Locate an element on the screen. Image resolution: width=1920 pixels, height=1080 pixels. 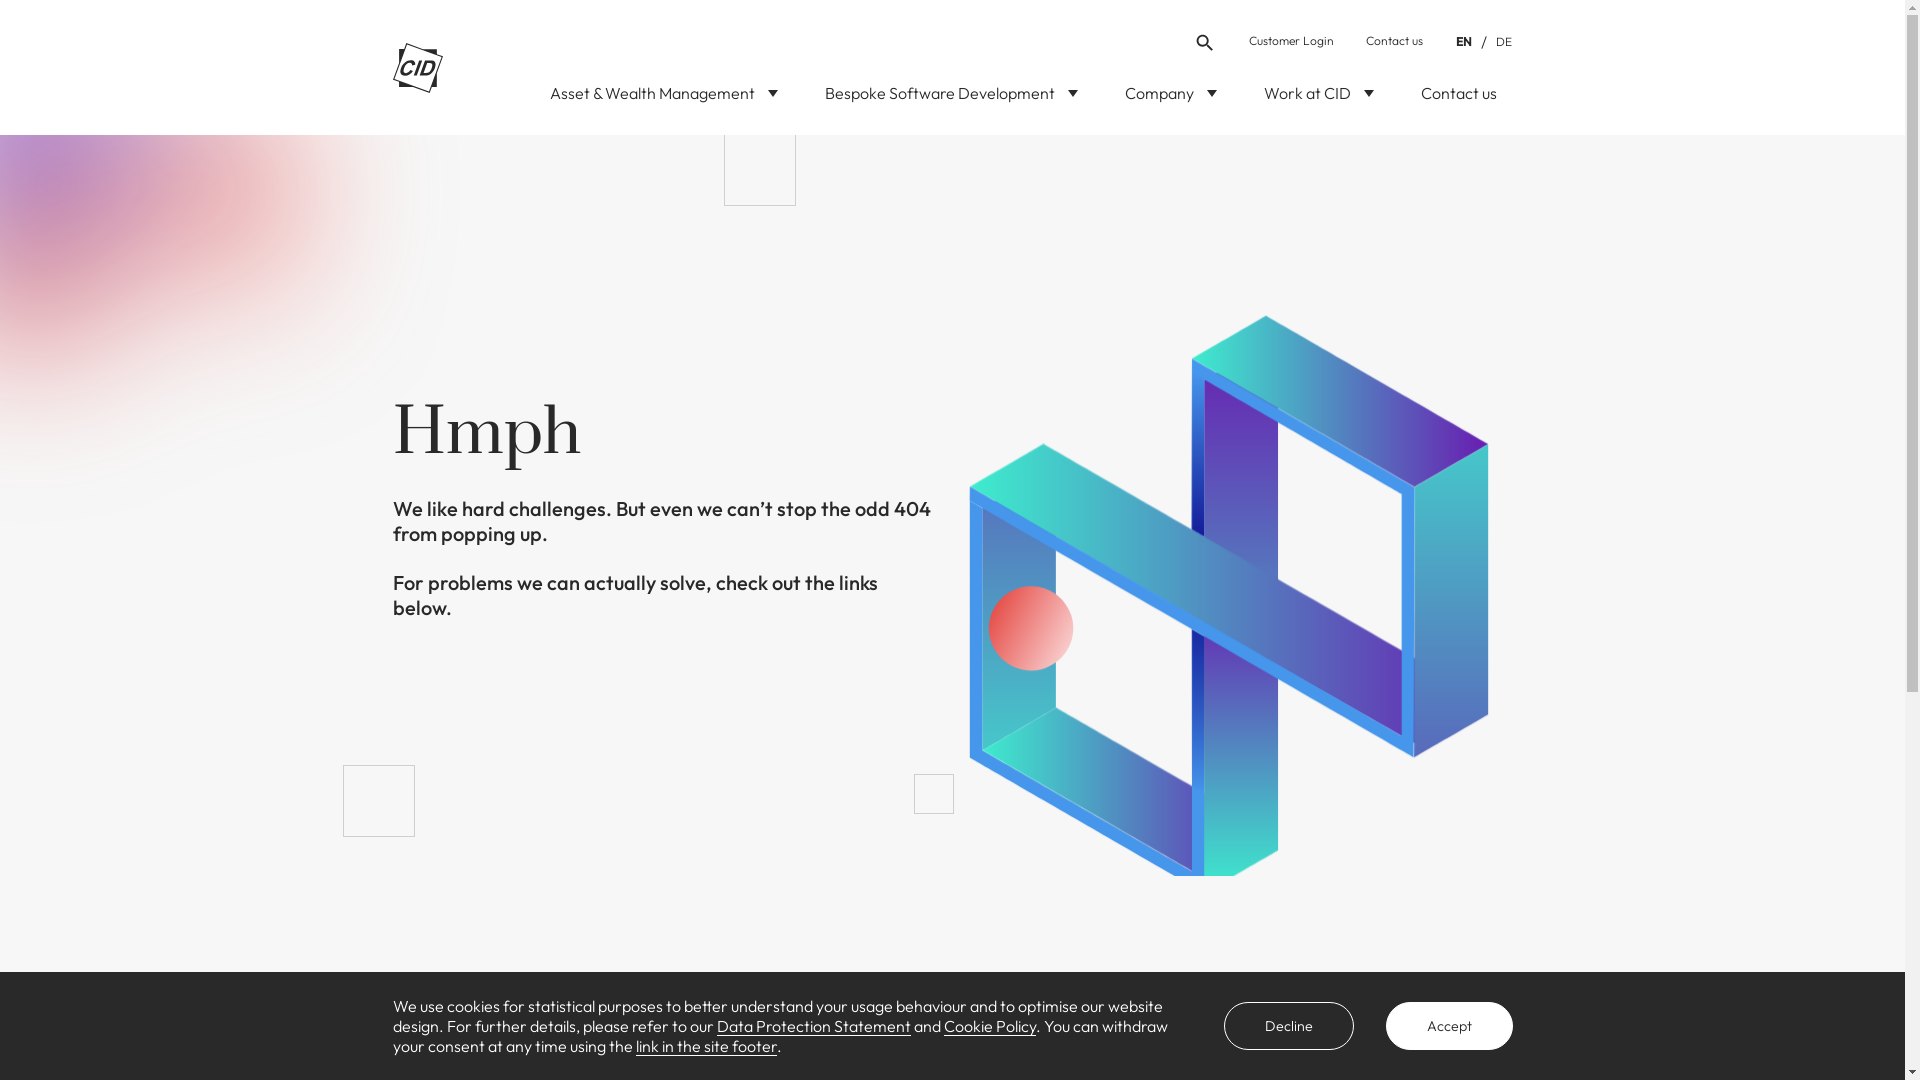
Toggle nav dropdown is located at coordinates (1068, 97).